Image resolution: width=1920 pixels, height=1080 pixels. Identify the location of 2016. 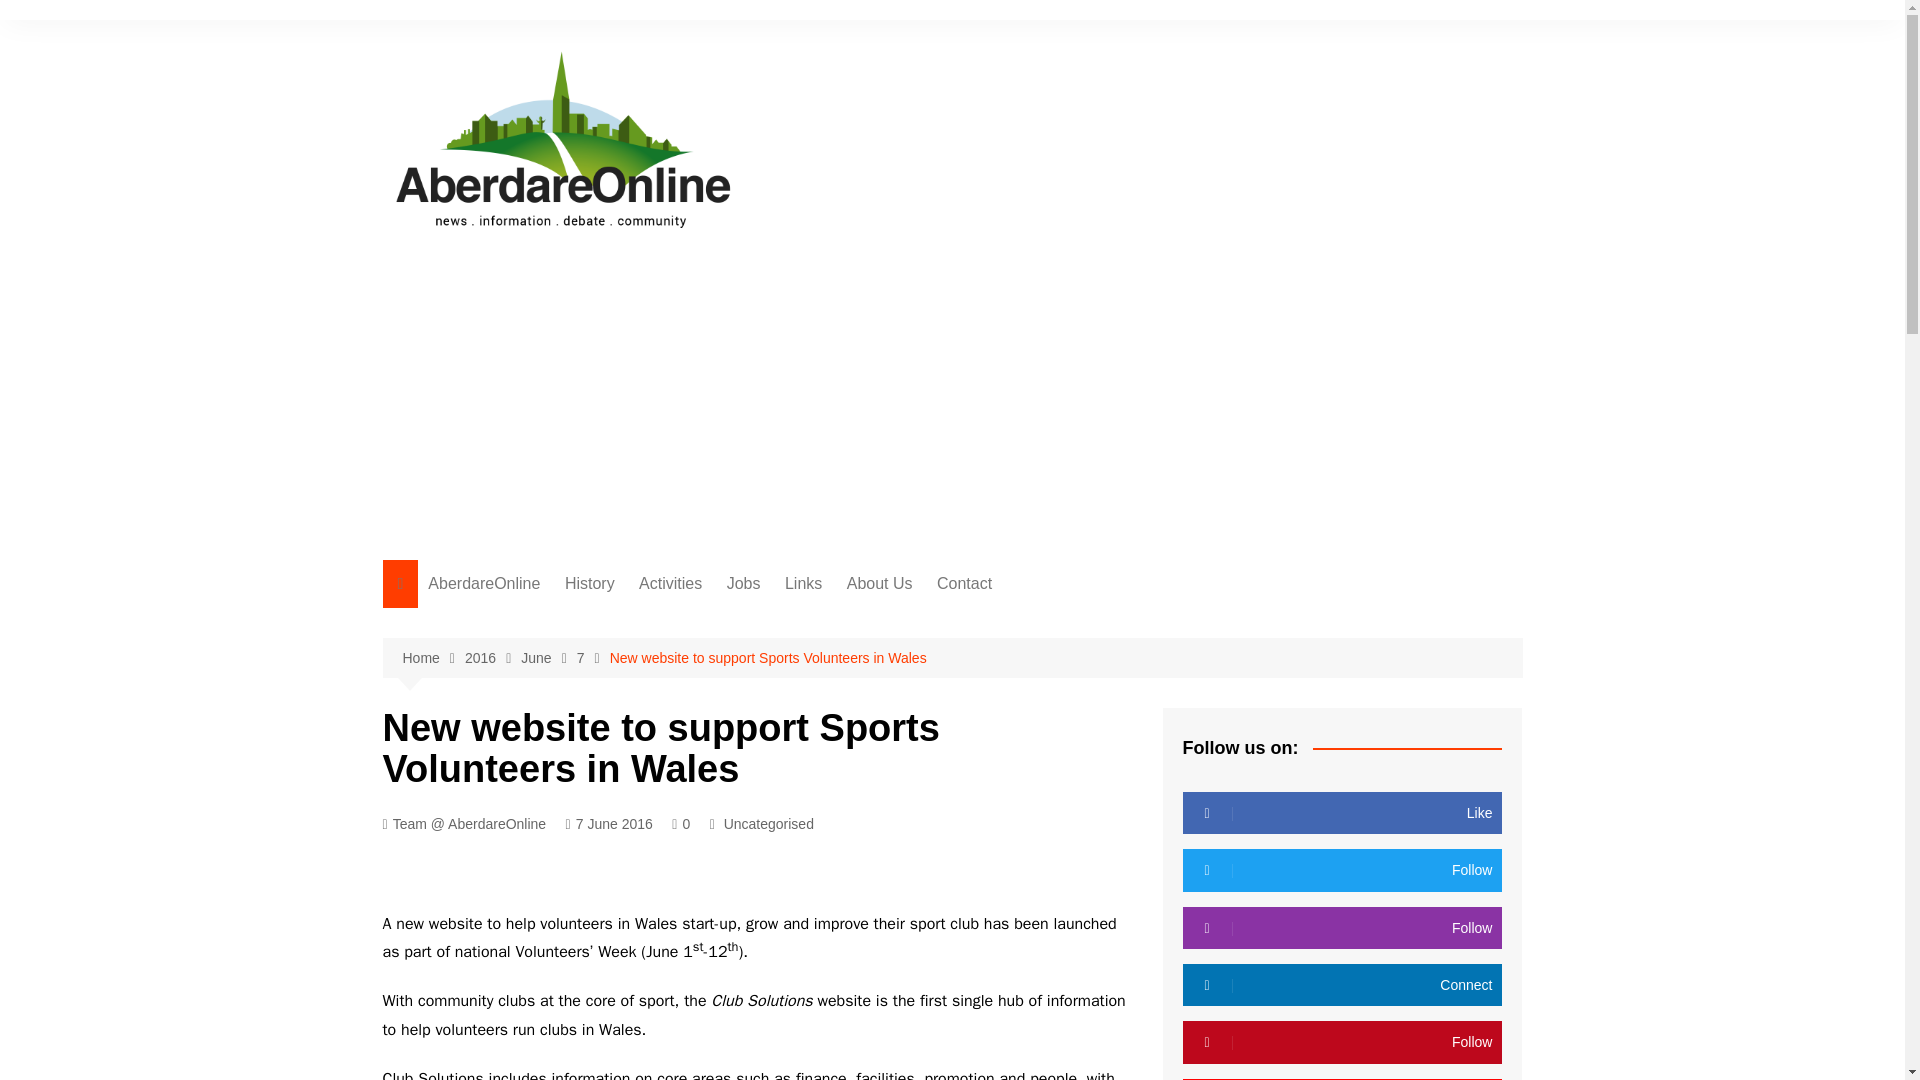
(492, 658).